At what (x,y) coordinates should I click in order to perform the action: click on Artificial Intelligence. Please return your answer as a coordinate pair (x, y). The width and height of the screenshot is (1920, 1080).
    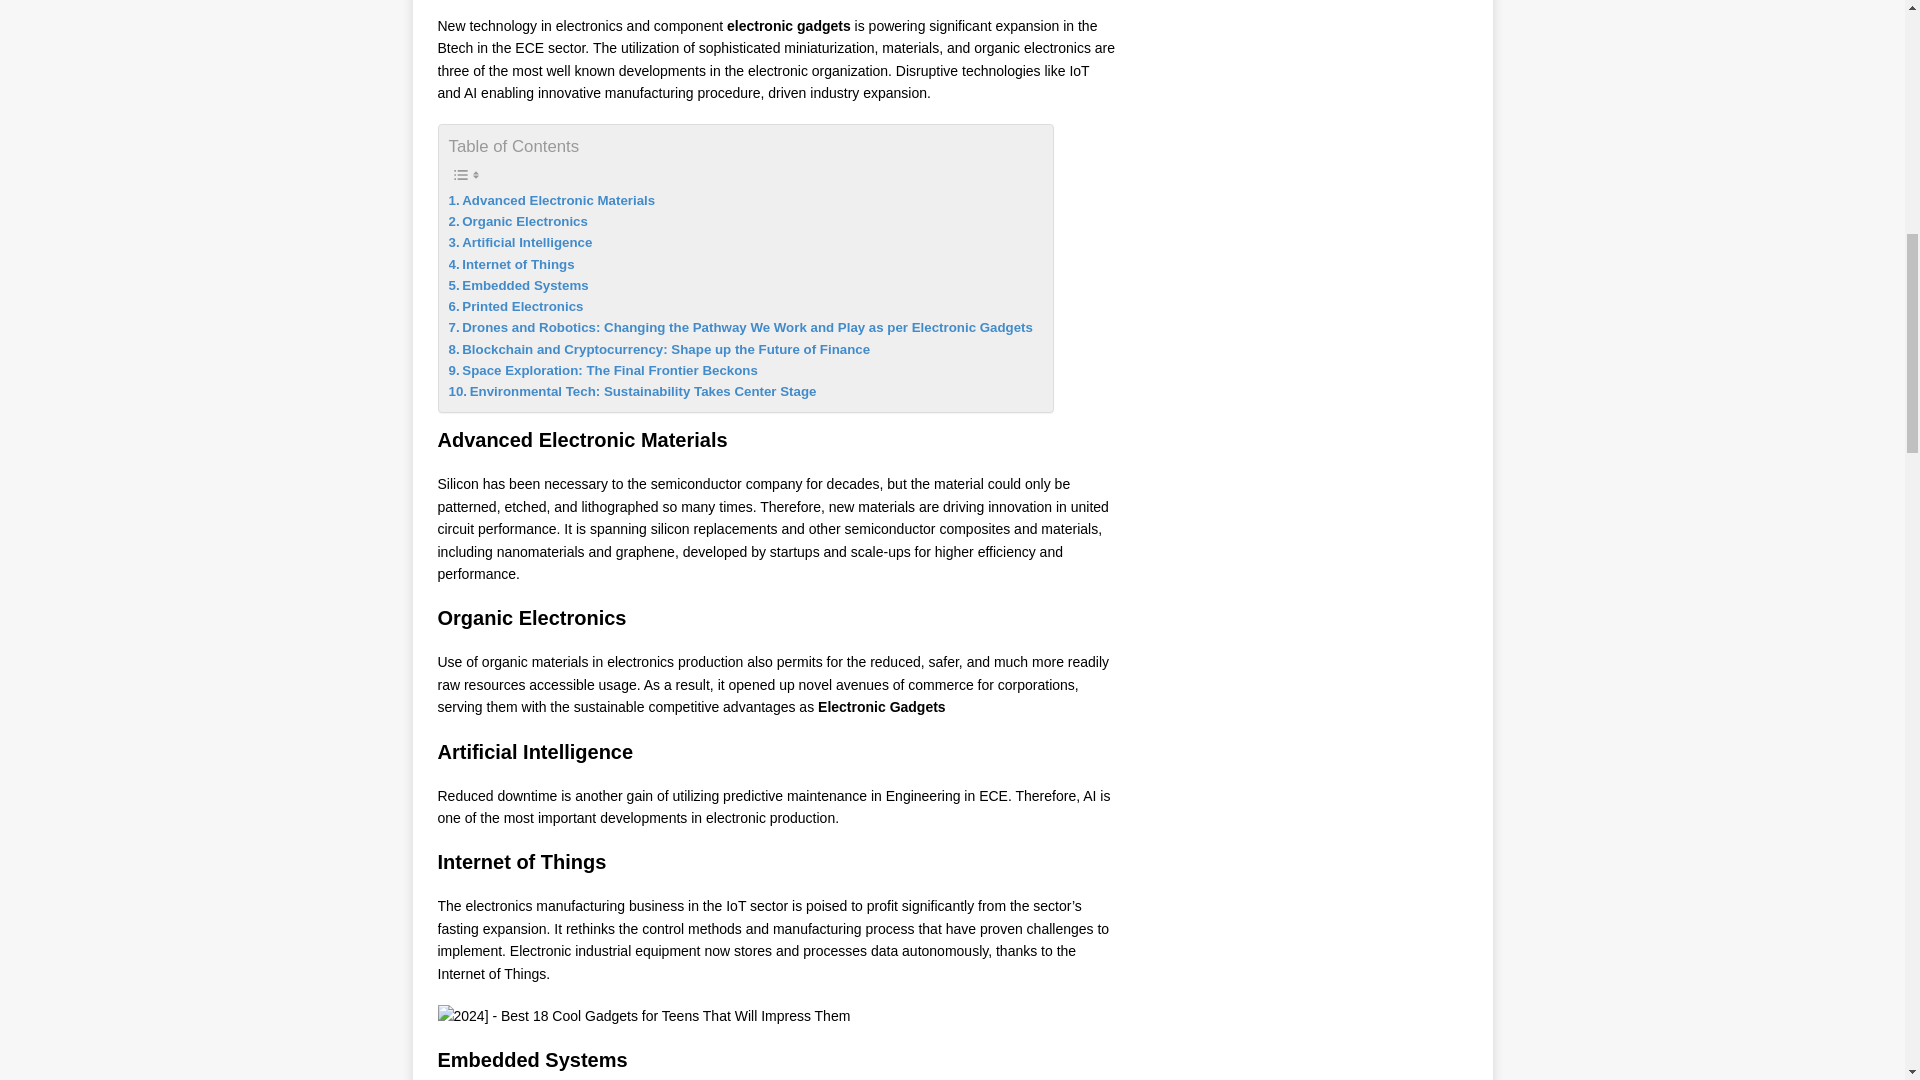
    Looking at the image, I should click on (519, 242).